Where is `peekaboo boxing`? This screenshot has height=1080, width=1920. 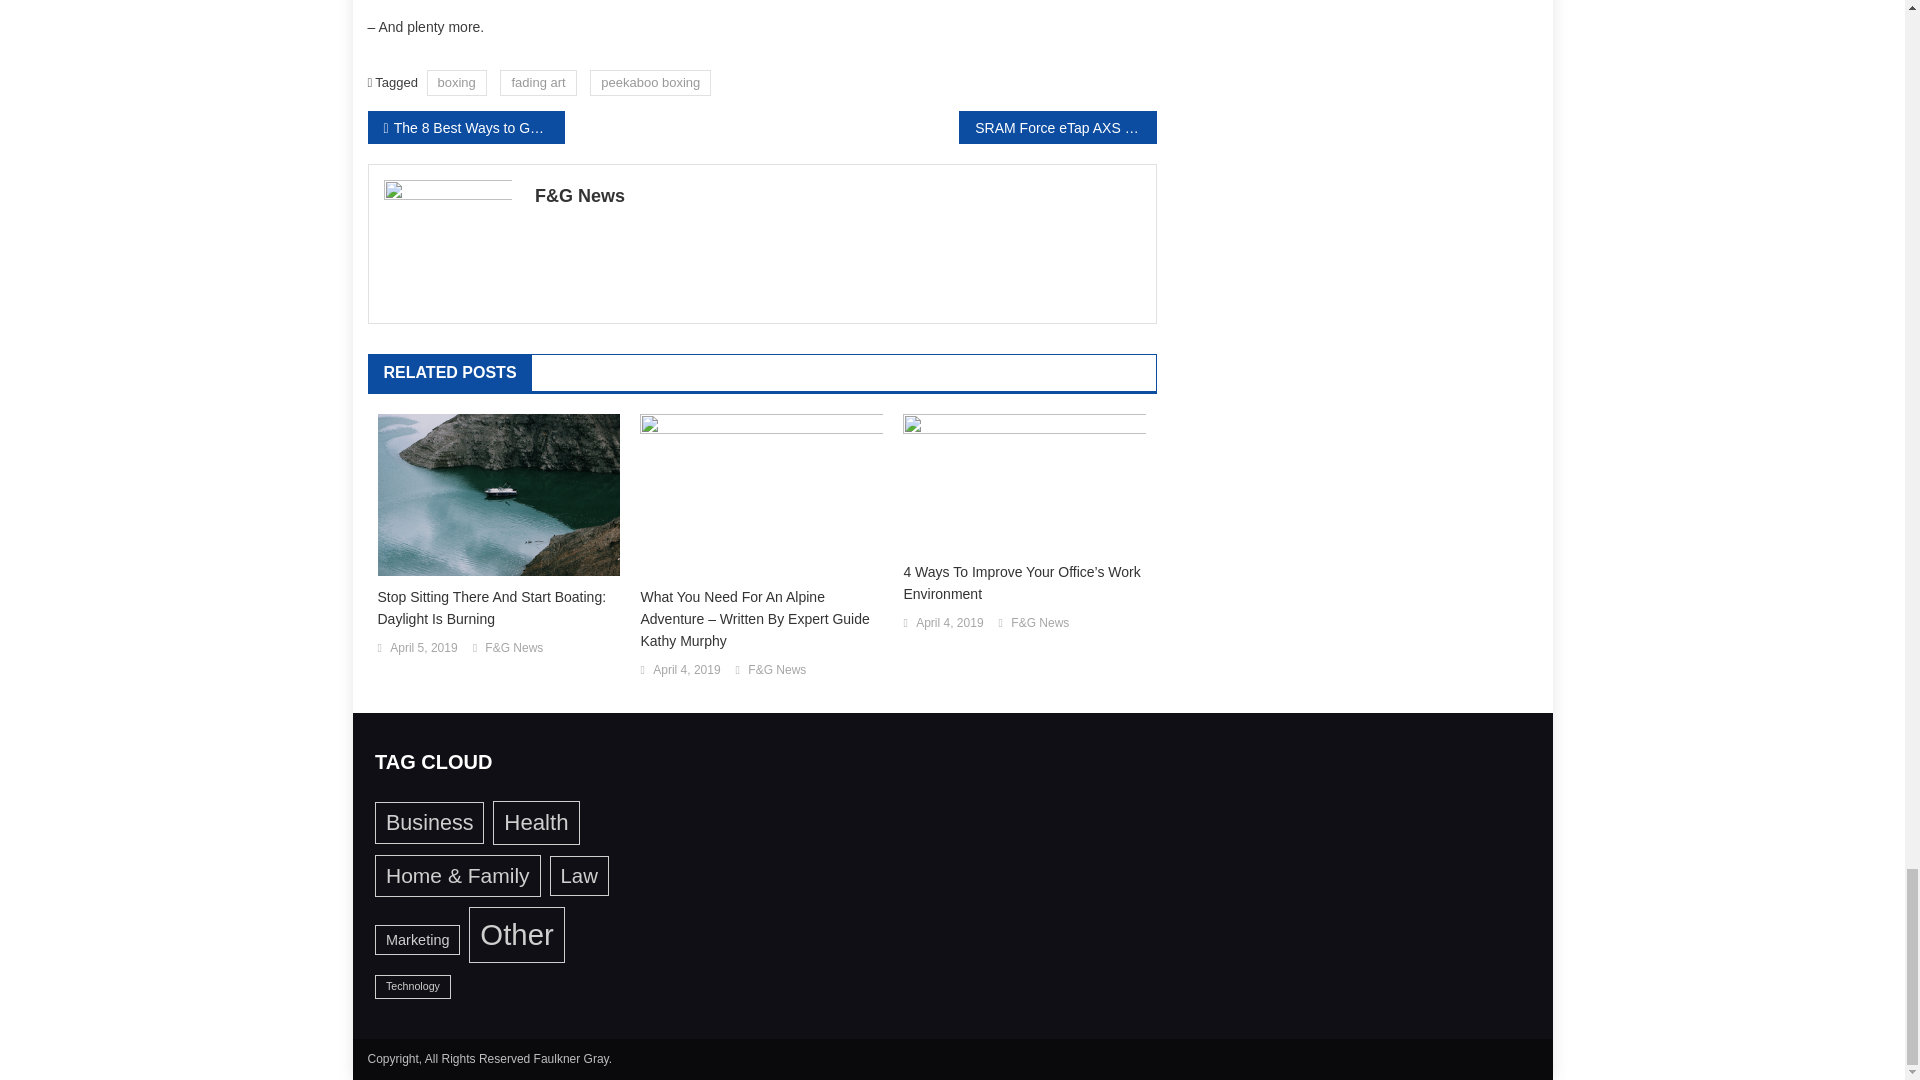 peekaboo boxing is located at coordinates (650, 82).